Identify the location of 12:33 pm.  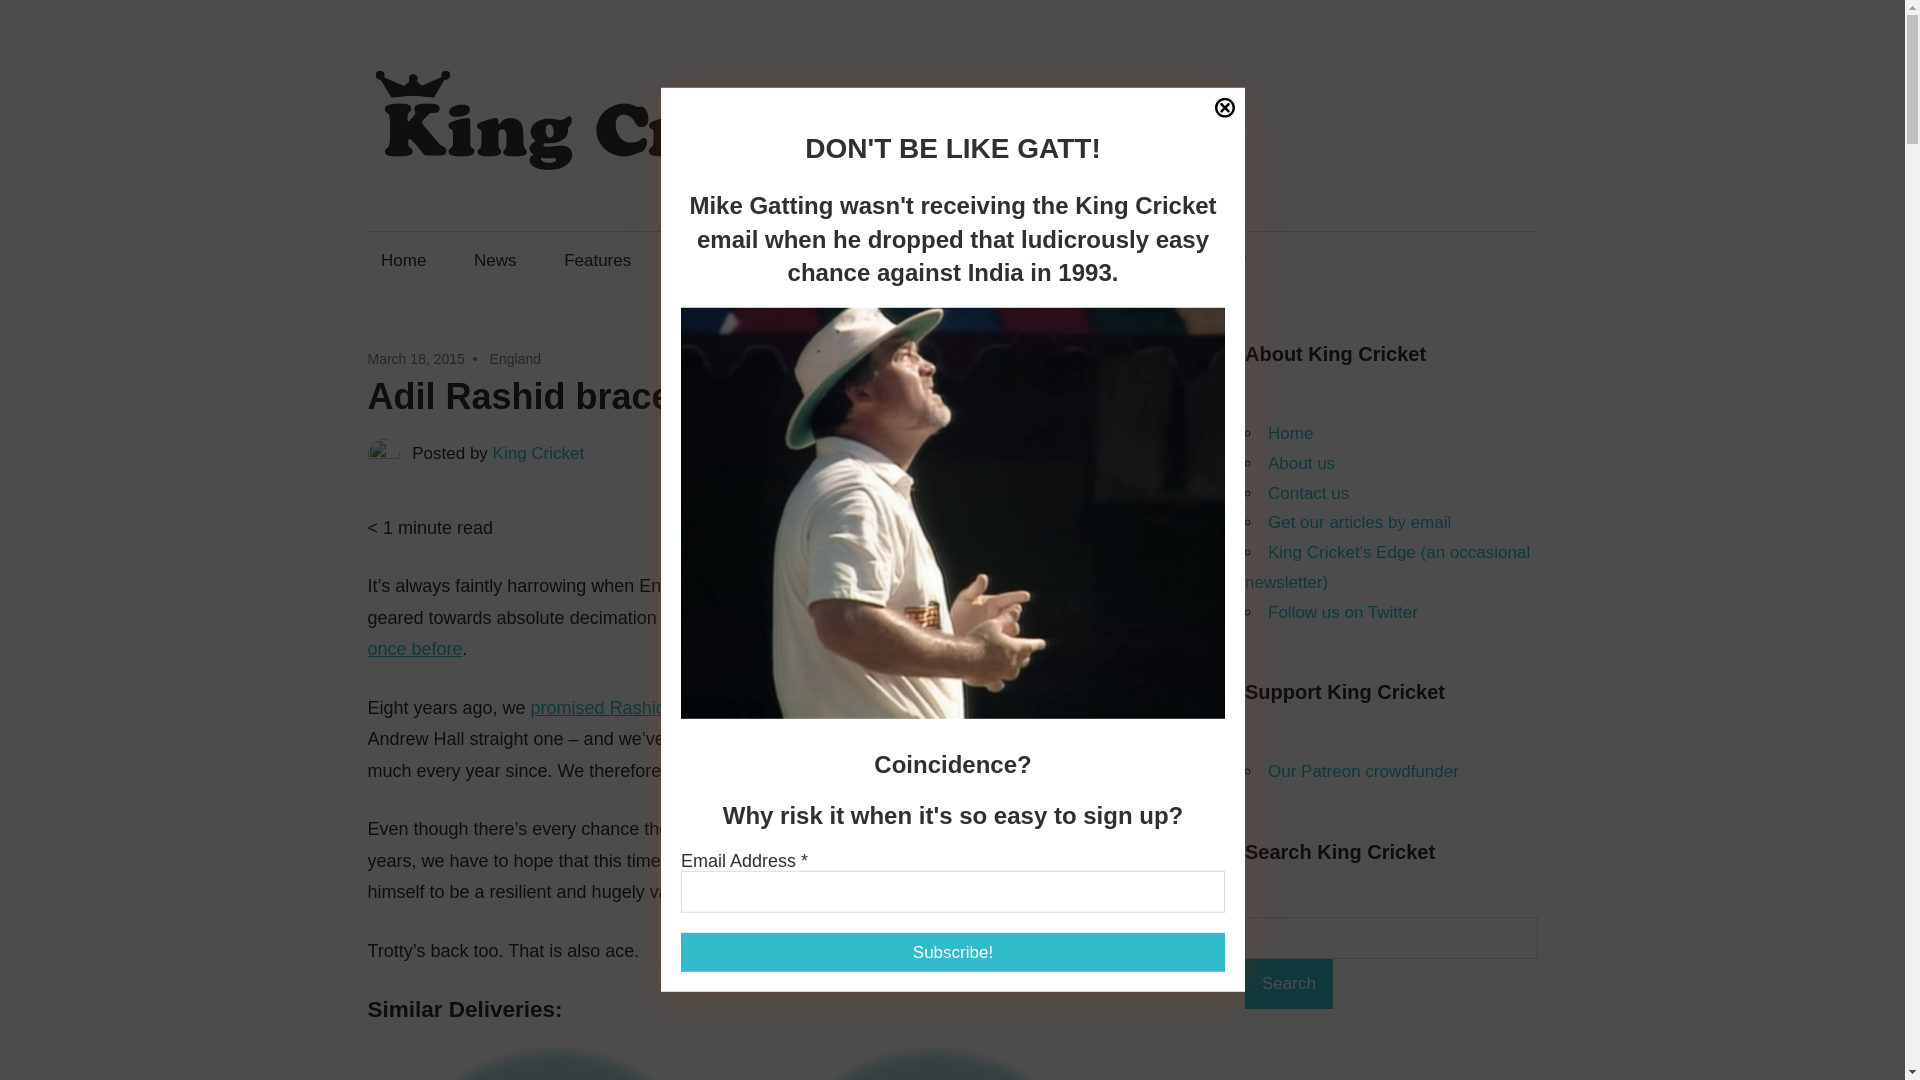
(416, 359).